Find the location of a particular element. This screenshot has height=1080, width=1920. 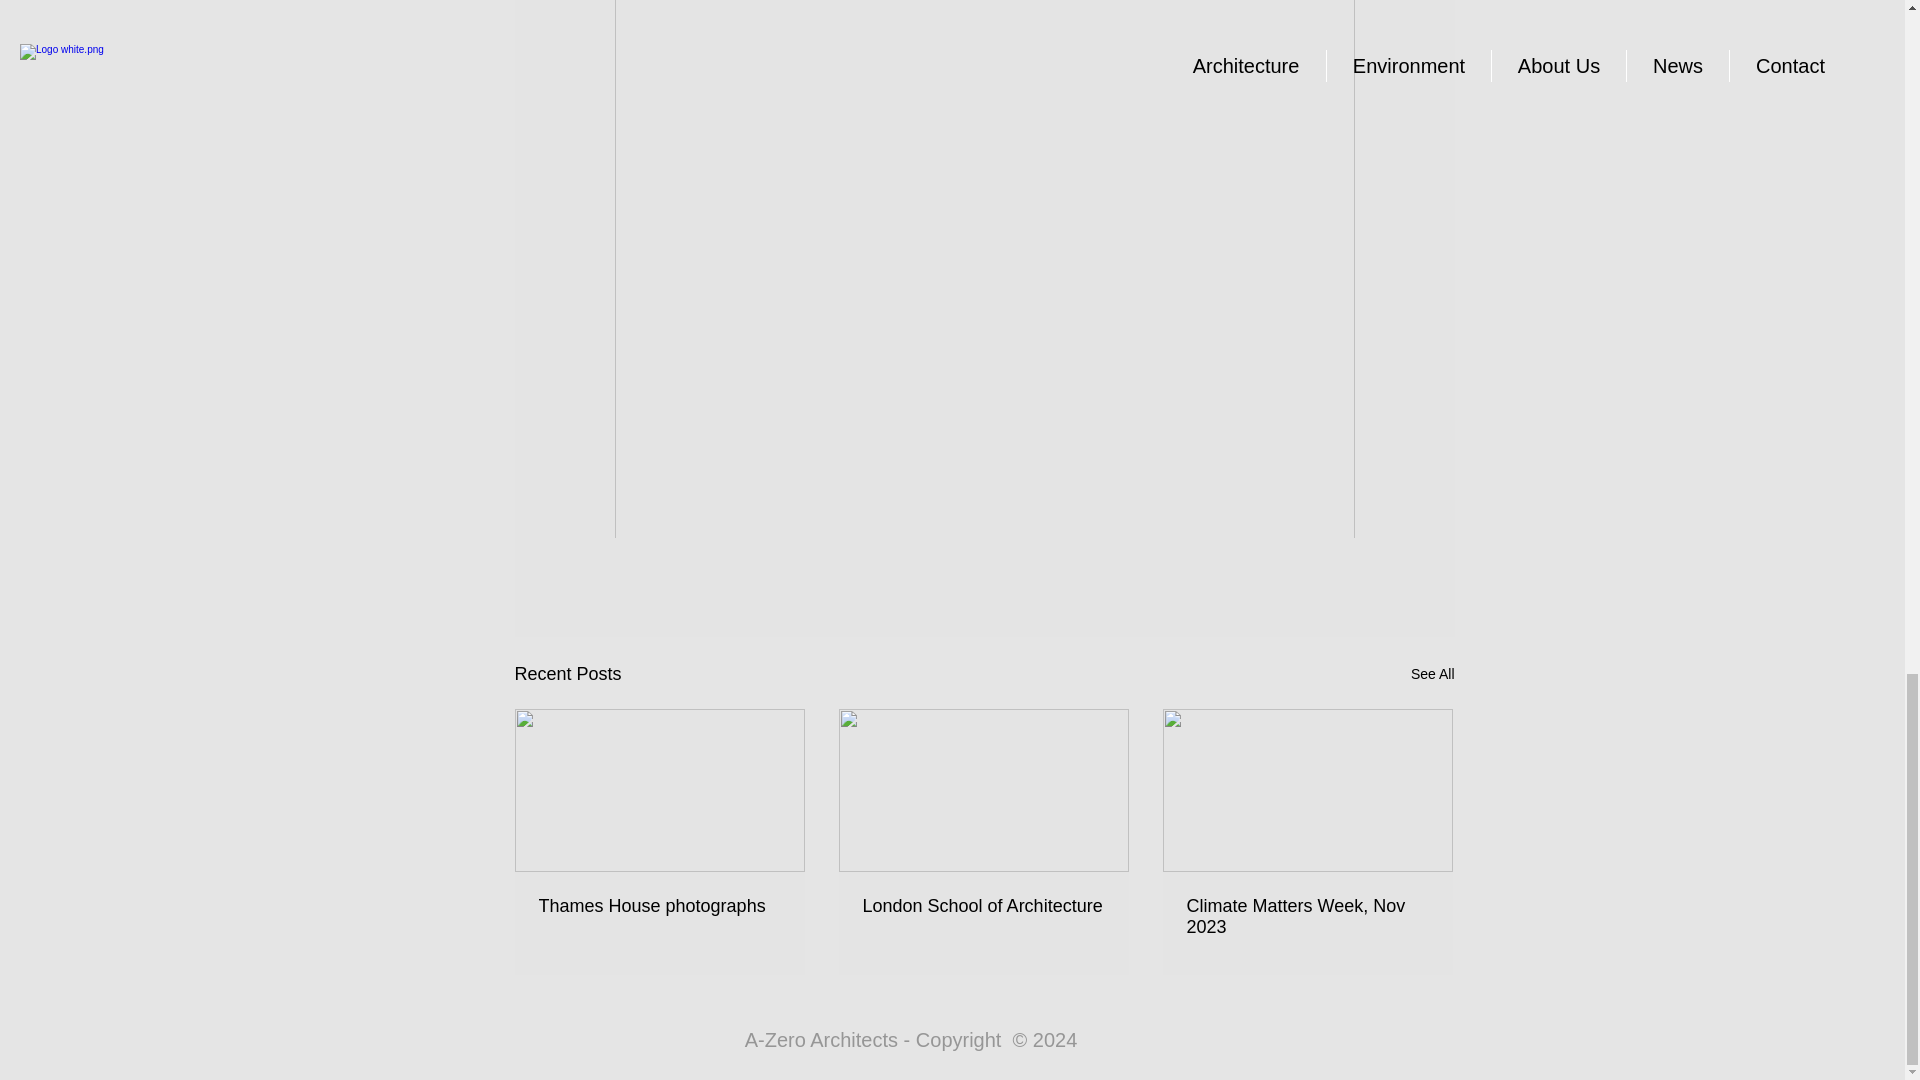

Thames House photographs is located at coordinates (658, 906).